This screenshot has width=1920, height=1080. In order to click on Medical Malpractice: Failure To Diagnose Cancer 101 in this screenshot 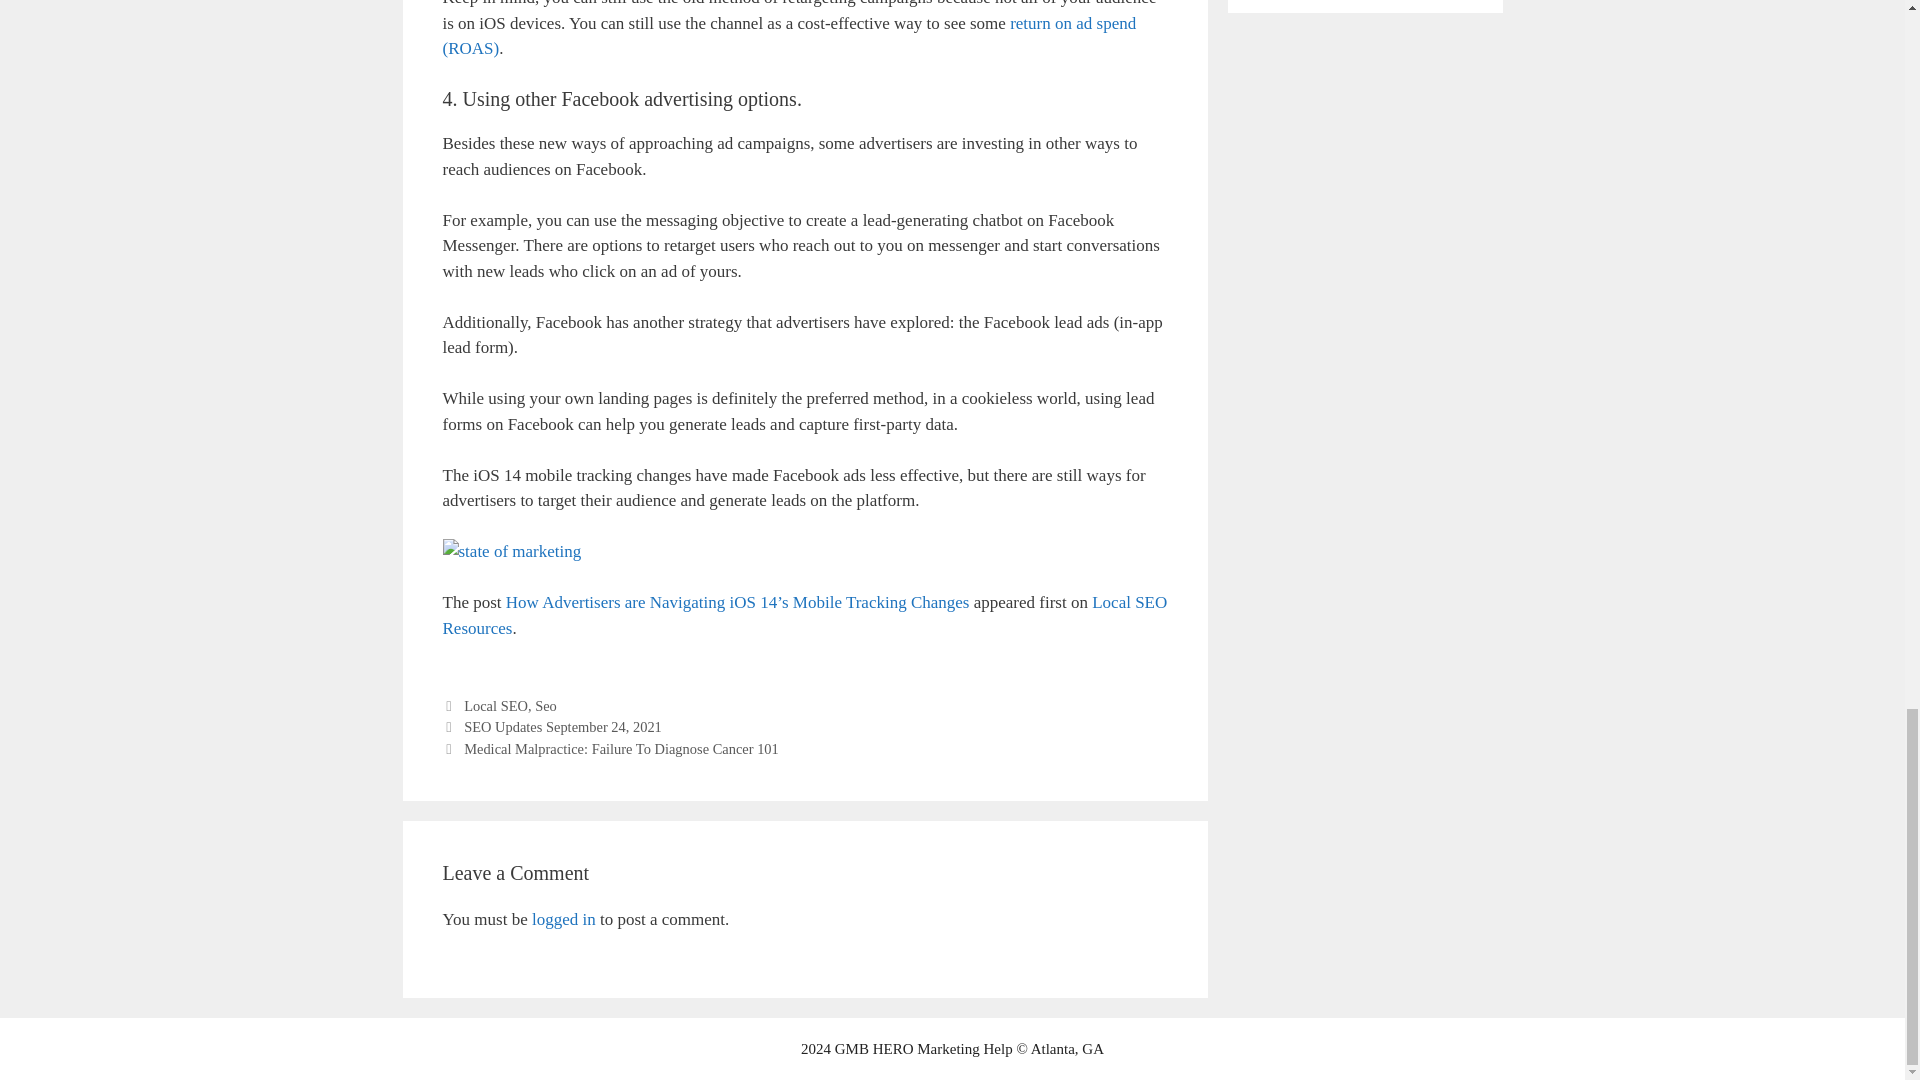, I will do `click(622, 748)`.